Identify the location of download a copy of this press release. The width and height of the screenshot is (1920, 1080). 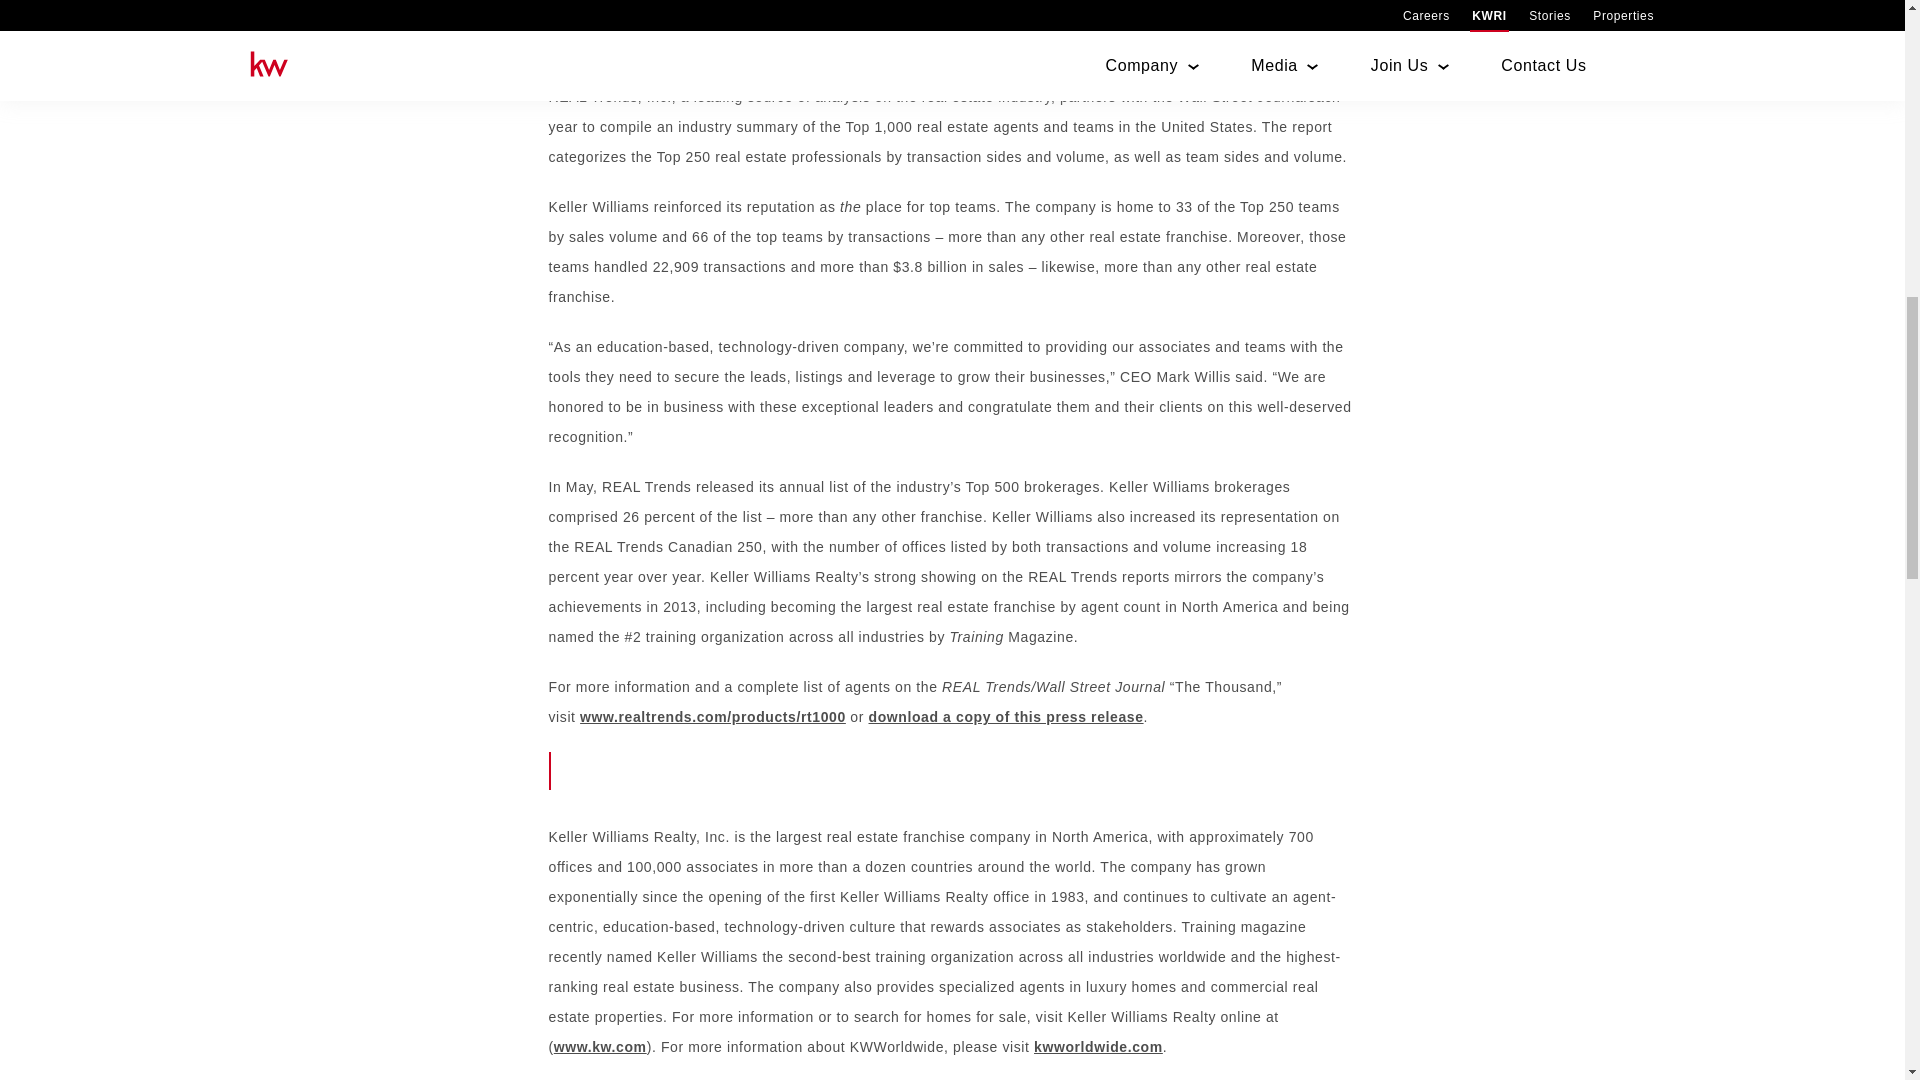
(1004, 716).